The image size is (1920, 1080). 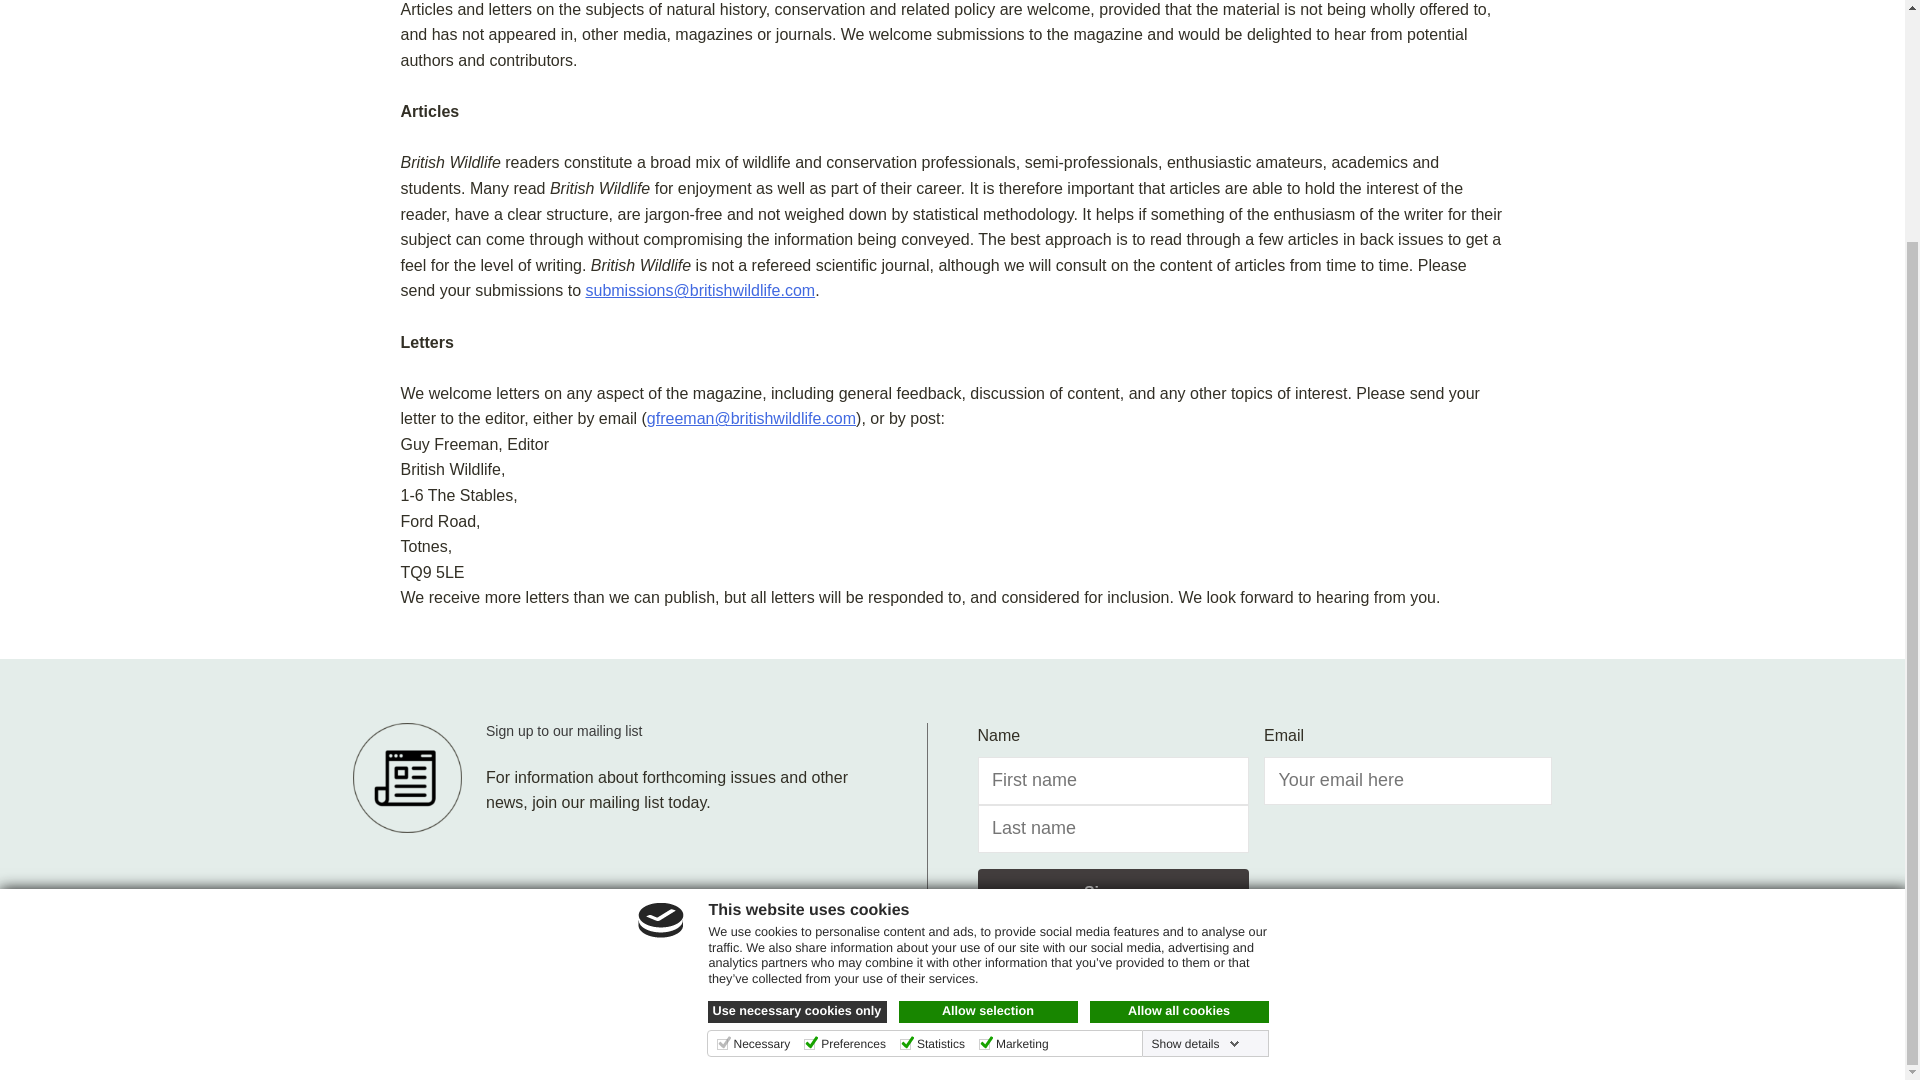 I want to click on Allow all cookies, so click(x=1180, y=714).